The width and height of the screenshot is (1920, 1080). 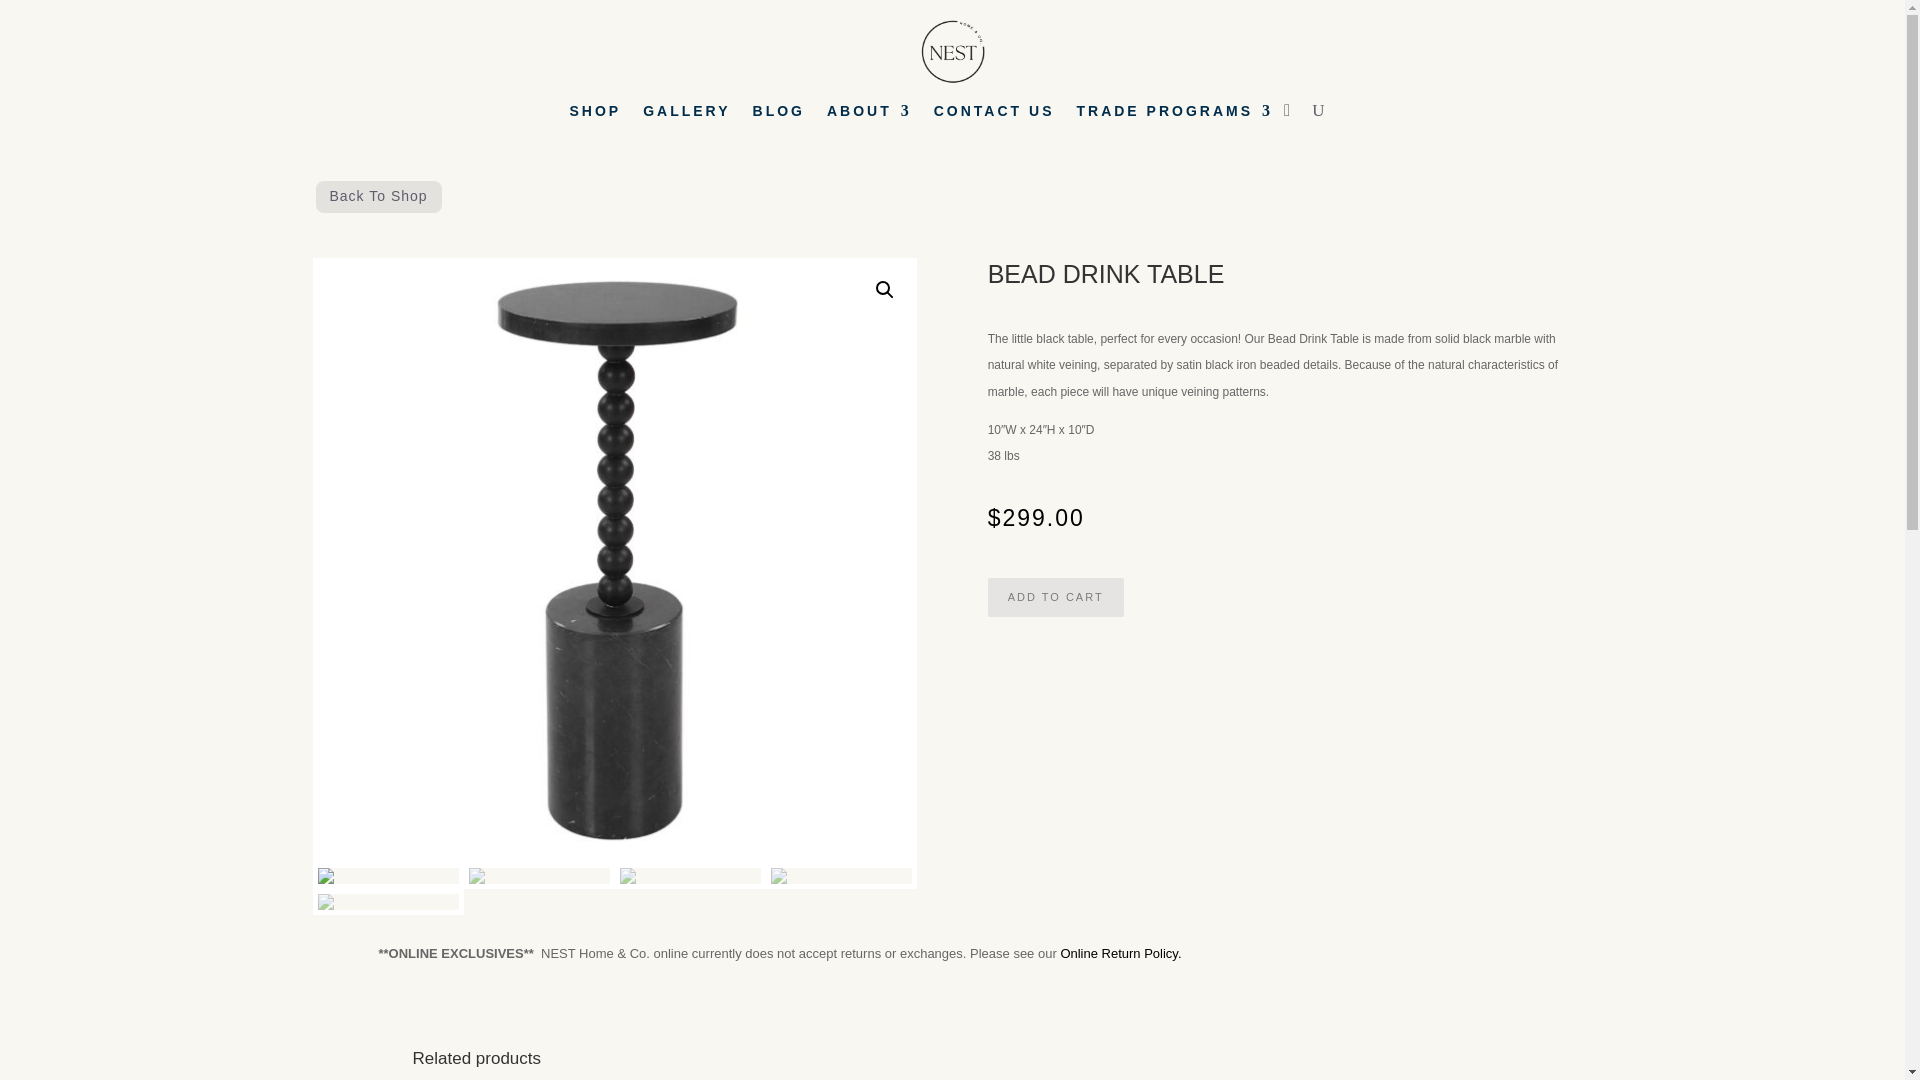 I want to click on Online Return Policy., so click(x=1120, y=954).